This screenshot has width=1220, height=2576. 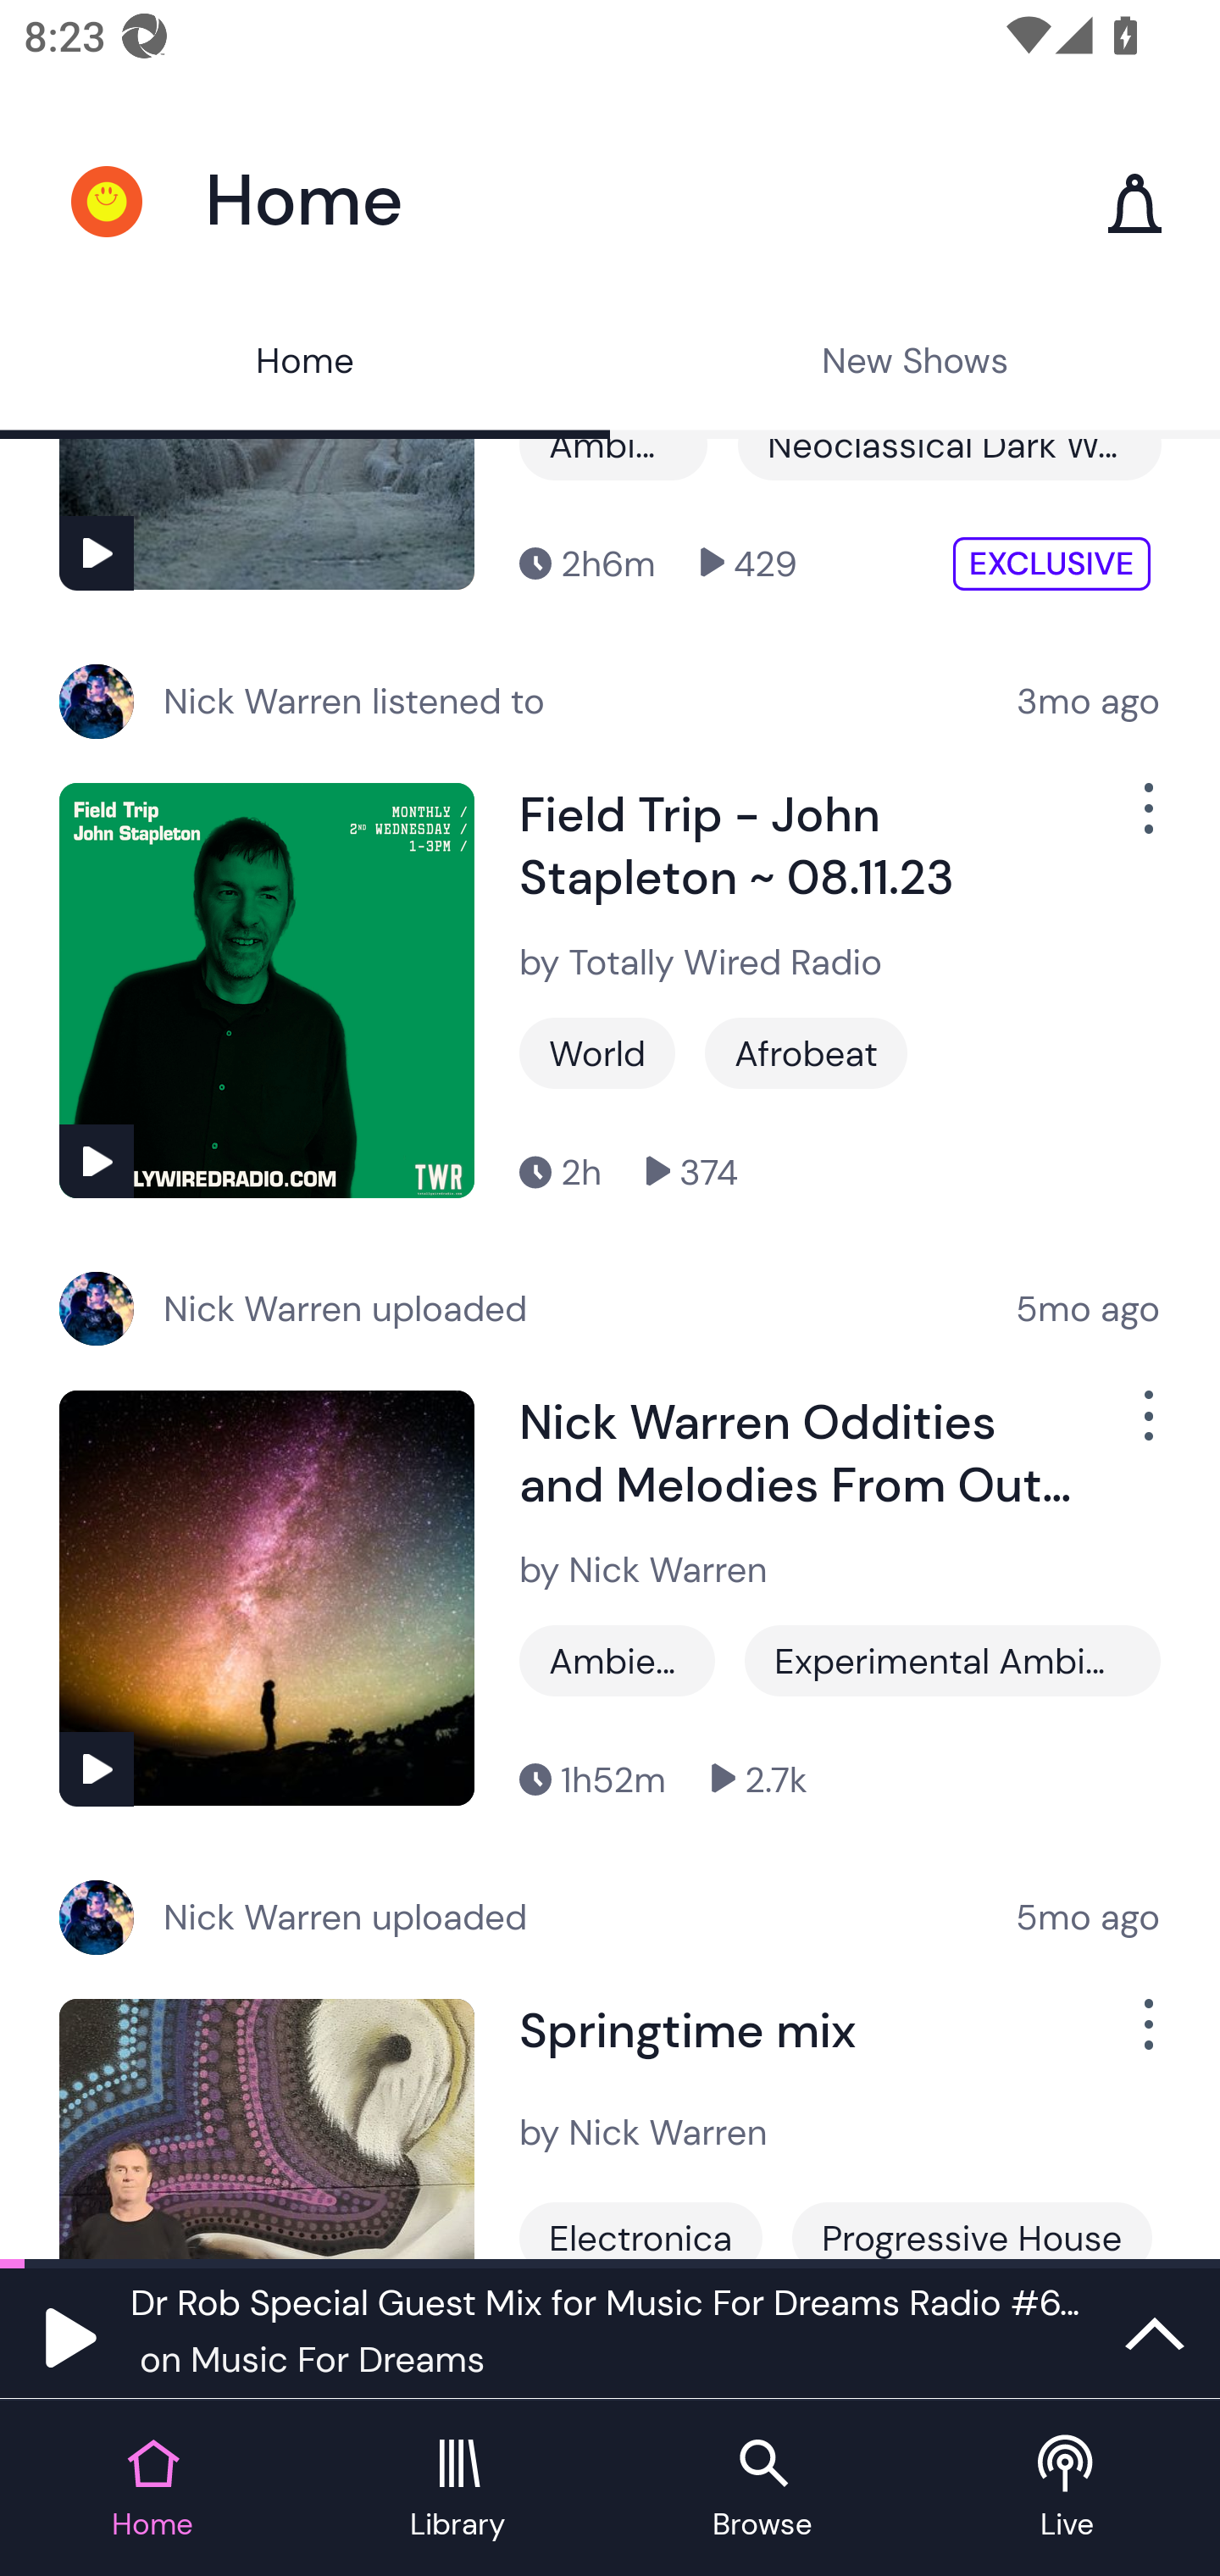 What do you see at coordinates (1145, 822) in the screenshot?
I see `Show Options Menu Button` at bounding box center [1145, 822].